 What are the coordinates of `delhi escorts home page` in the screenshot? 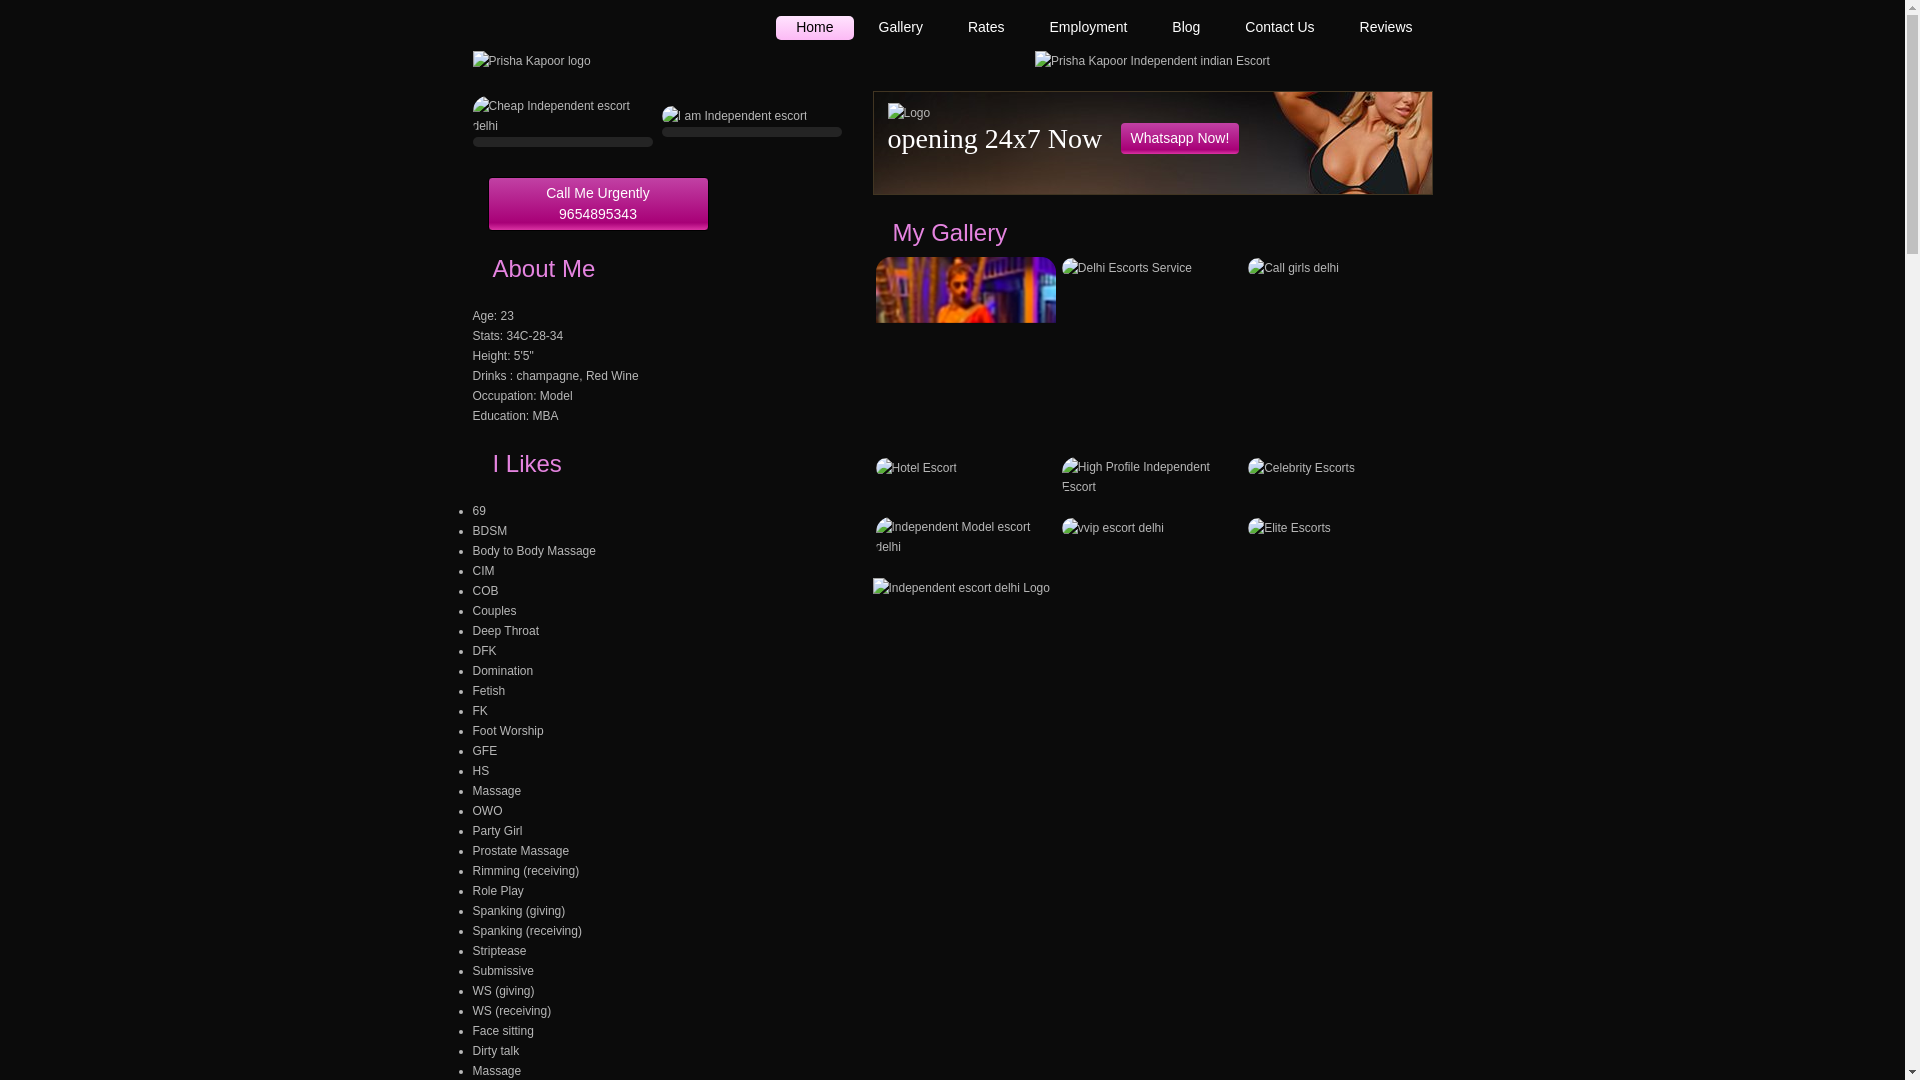 It's located at (814, 28).